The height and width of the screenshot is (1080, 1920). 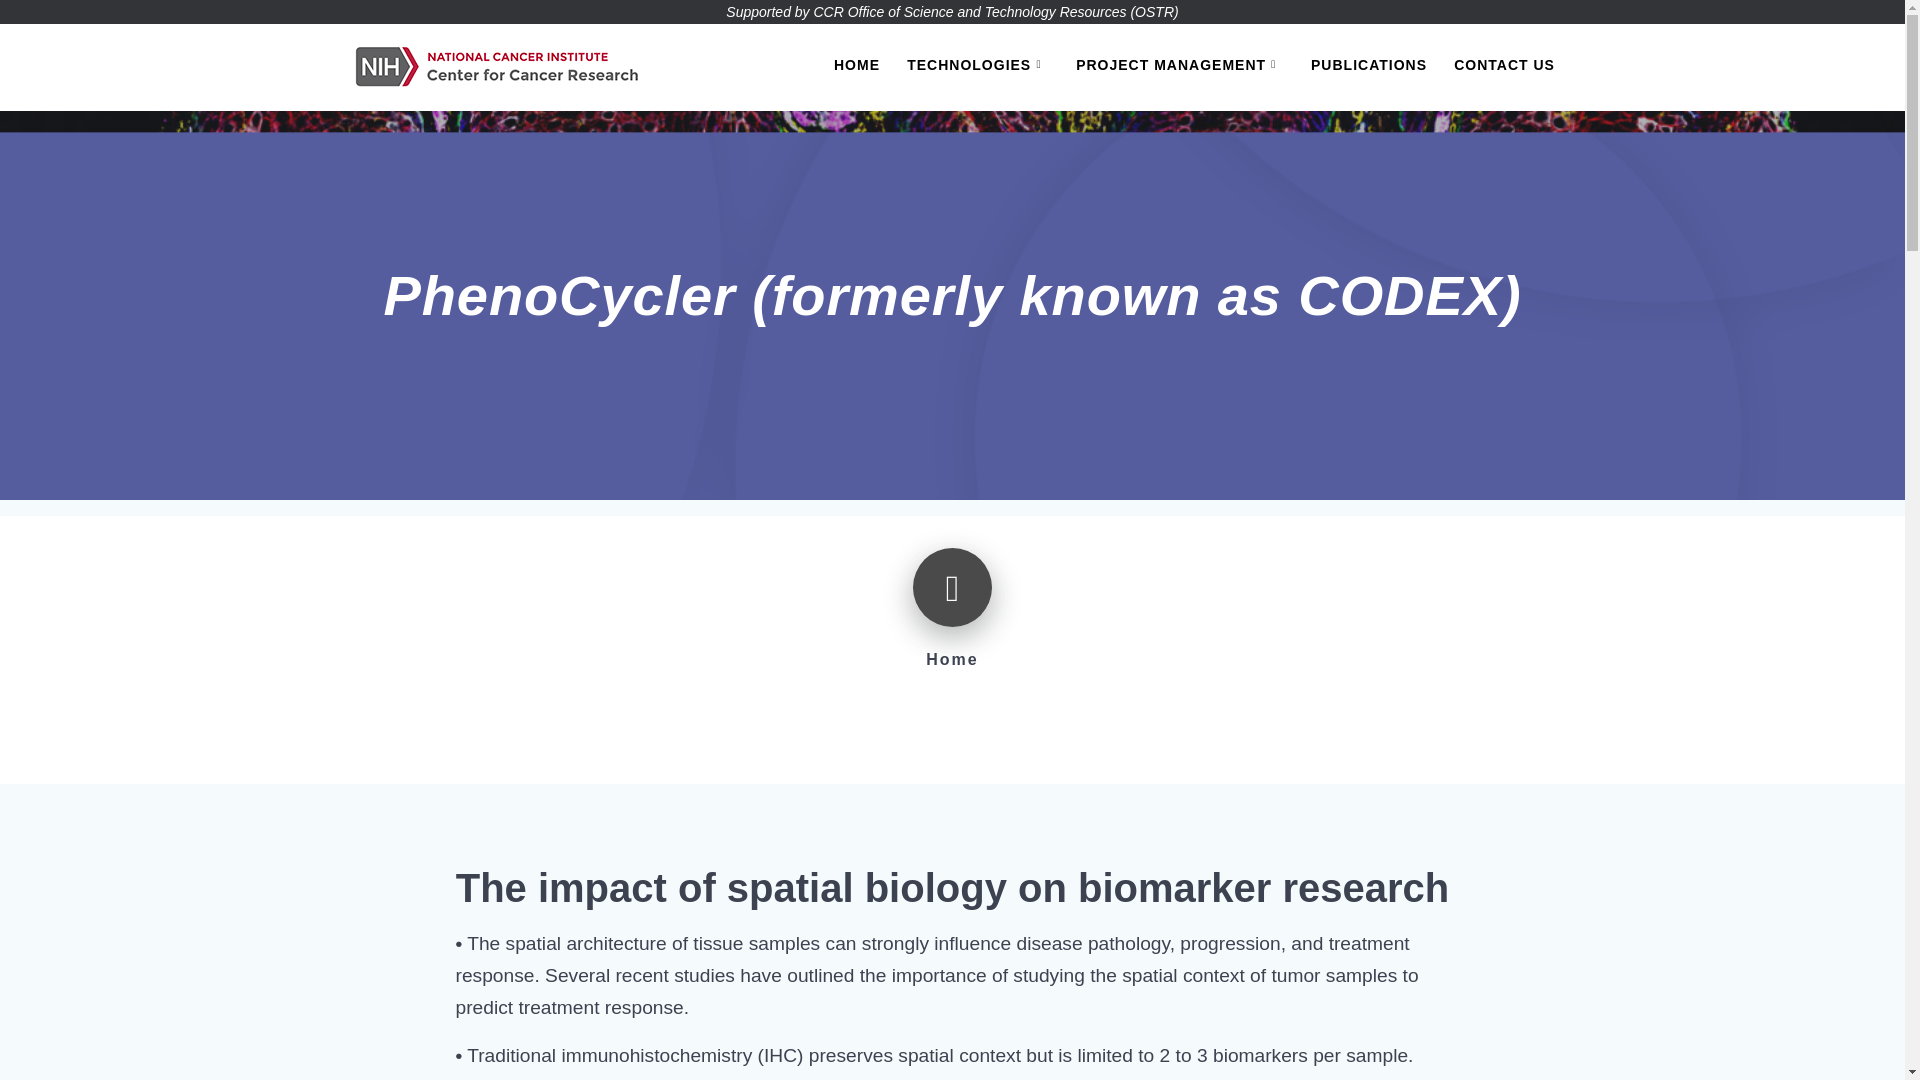 What do you see at coordinates (977, 66) in the screenshot?
I see `TECHNOLOGIES` at bounding box center [977, 66].